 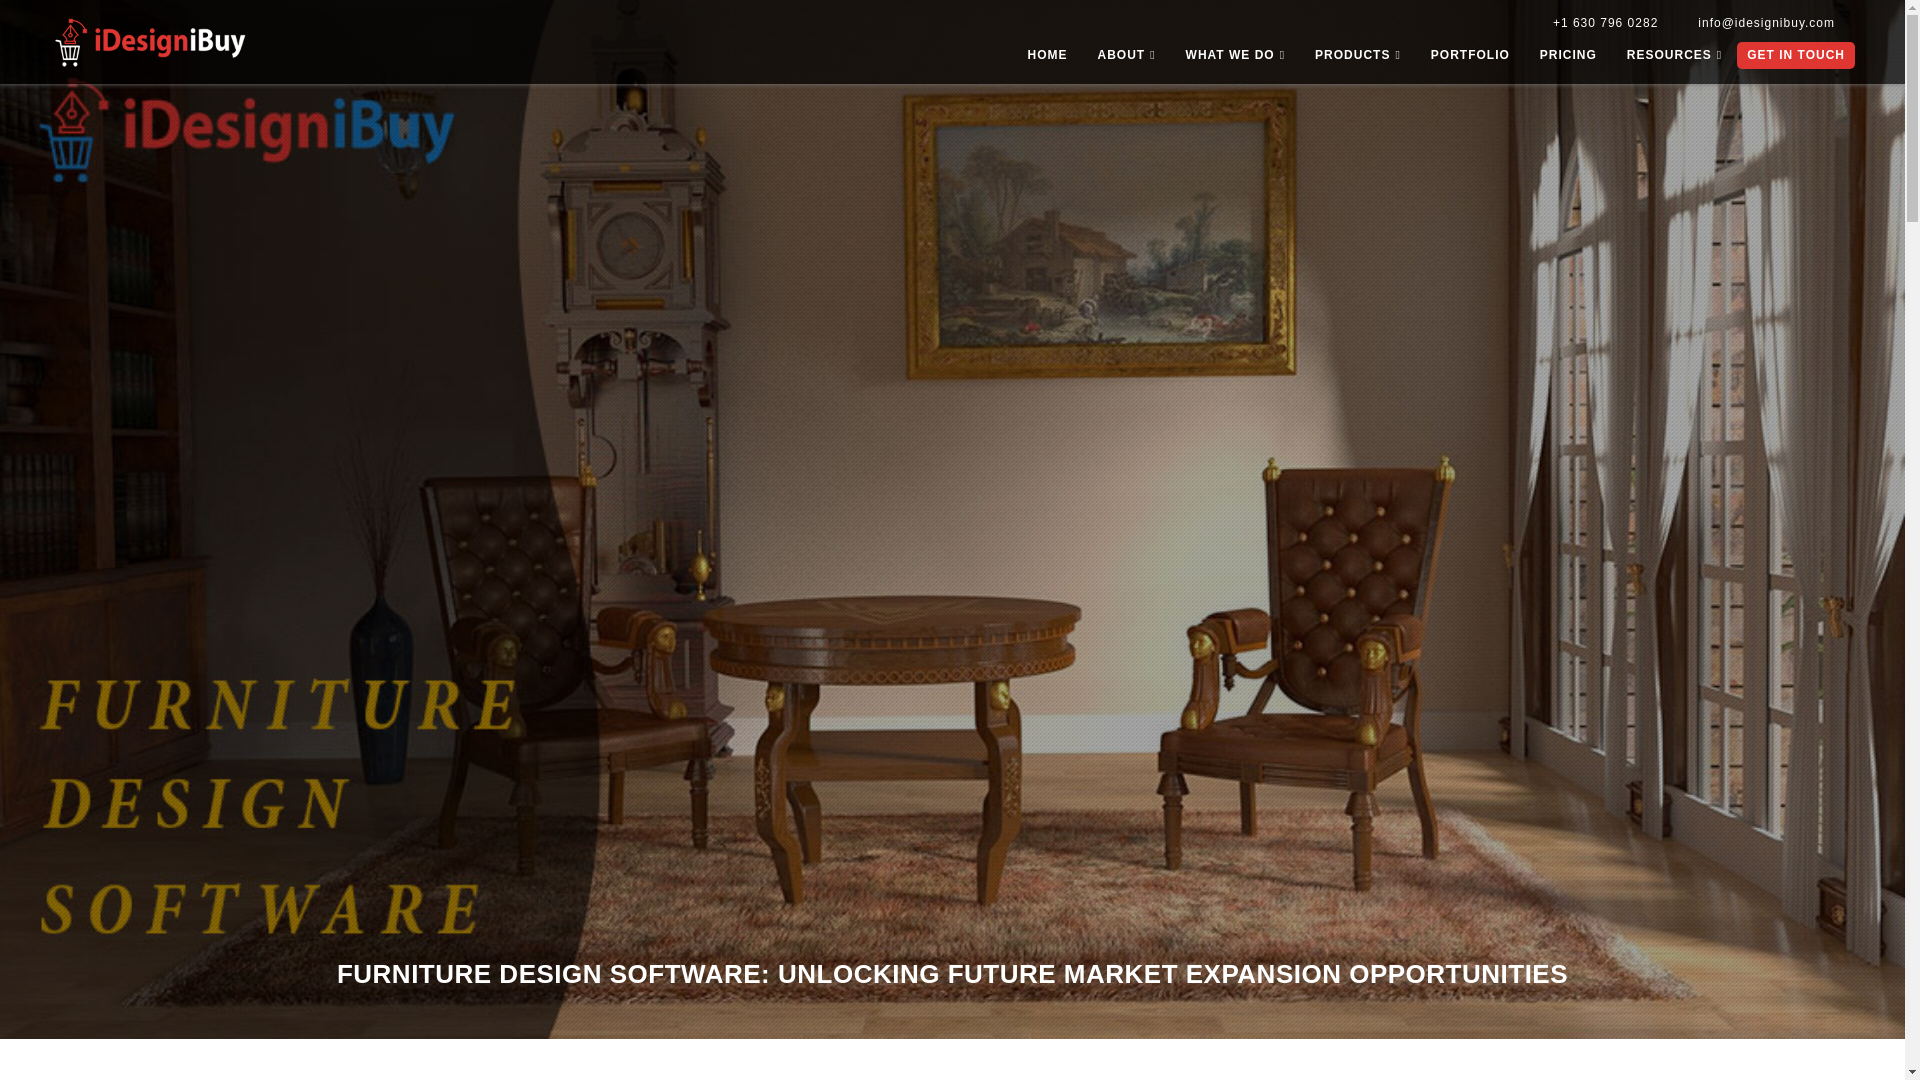 What do you see at coordinates (1046, 60) in the screenshot?
I see `HOME` at bounding box center [1046, 60].